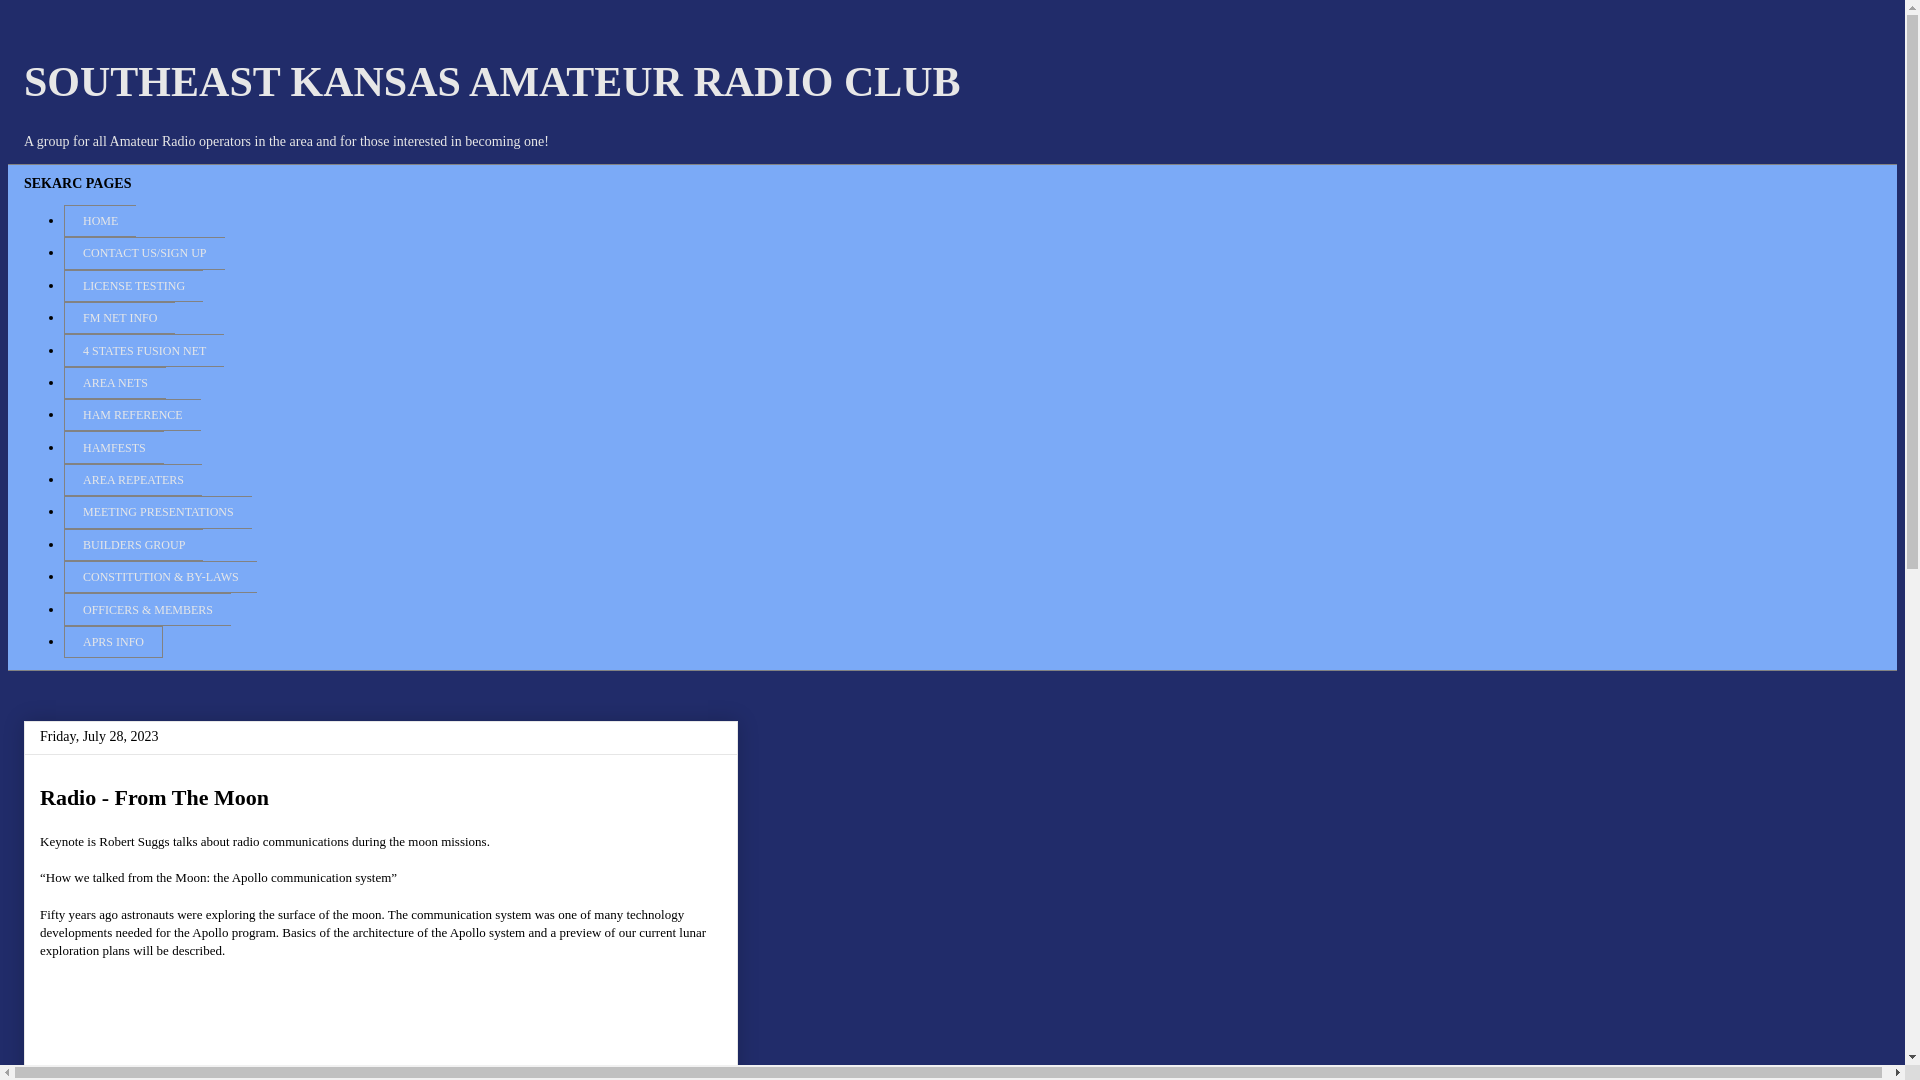 Image resolution: width=1920 pixels, height=1080 pixels. What do you see at coordinates (492, 82) in the screenshot?
I see `SOUTHEAST KANSAS AMATEUR RADIO CLUB` at bounding box center [492, 82].